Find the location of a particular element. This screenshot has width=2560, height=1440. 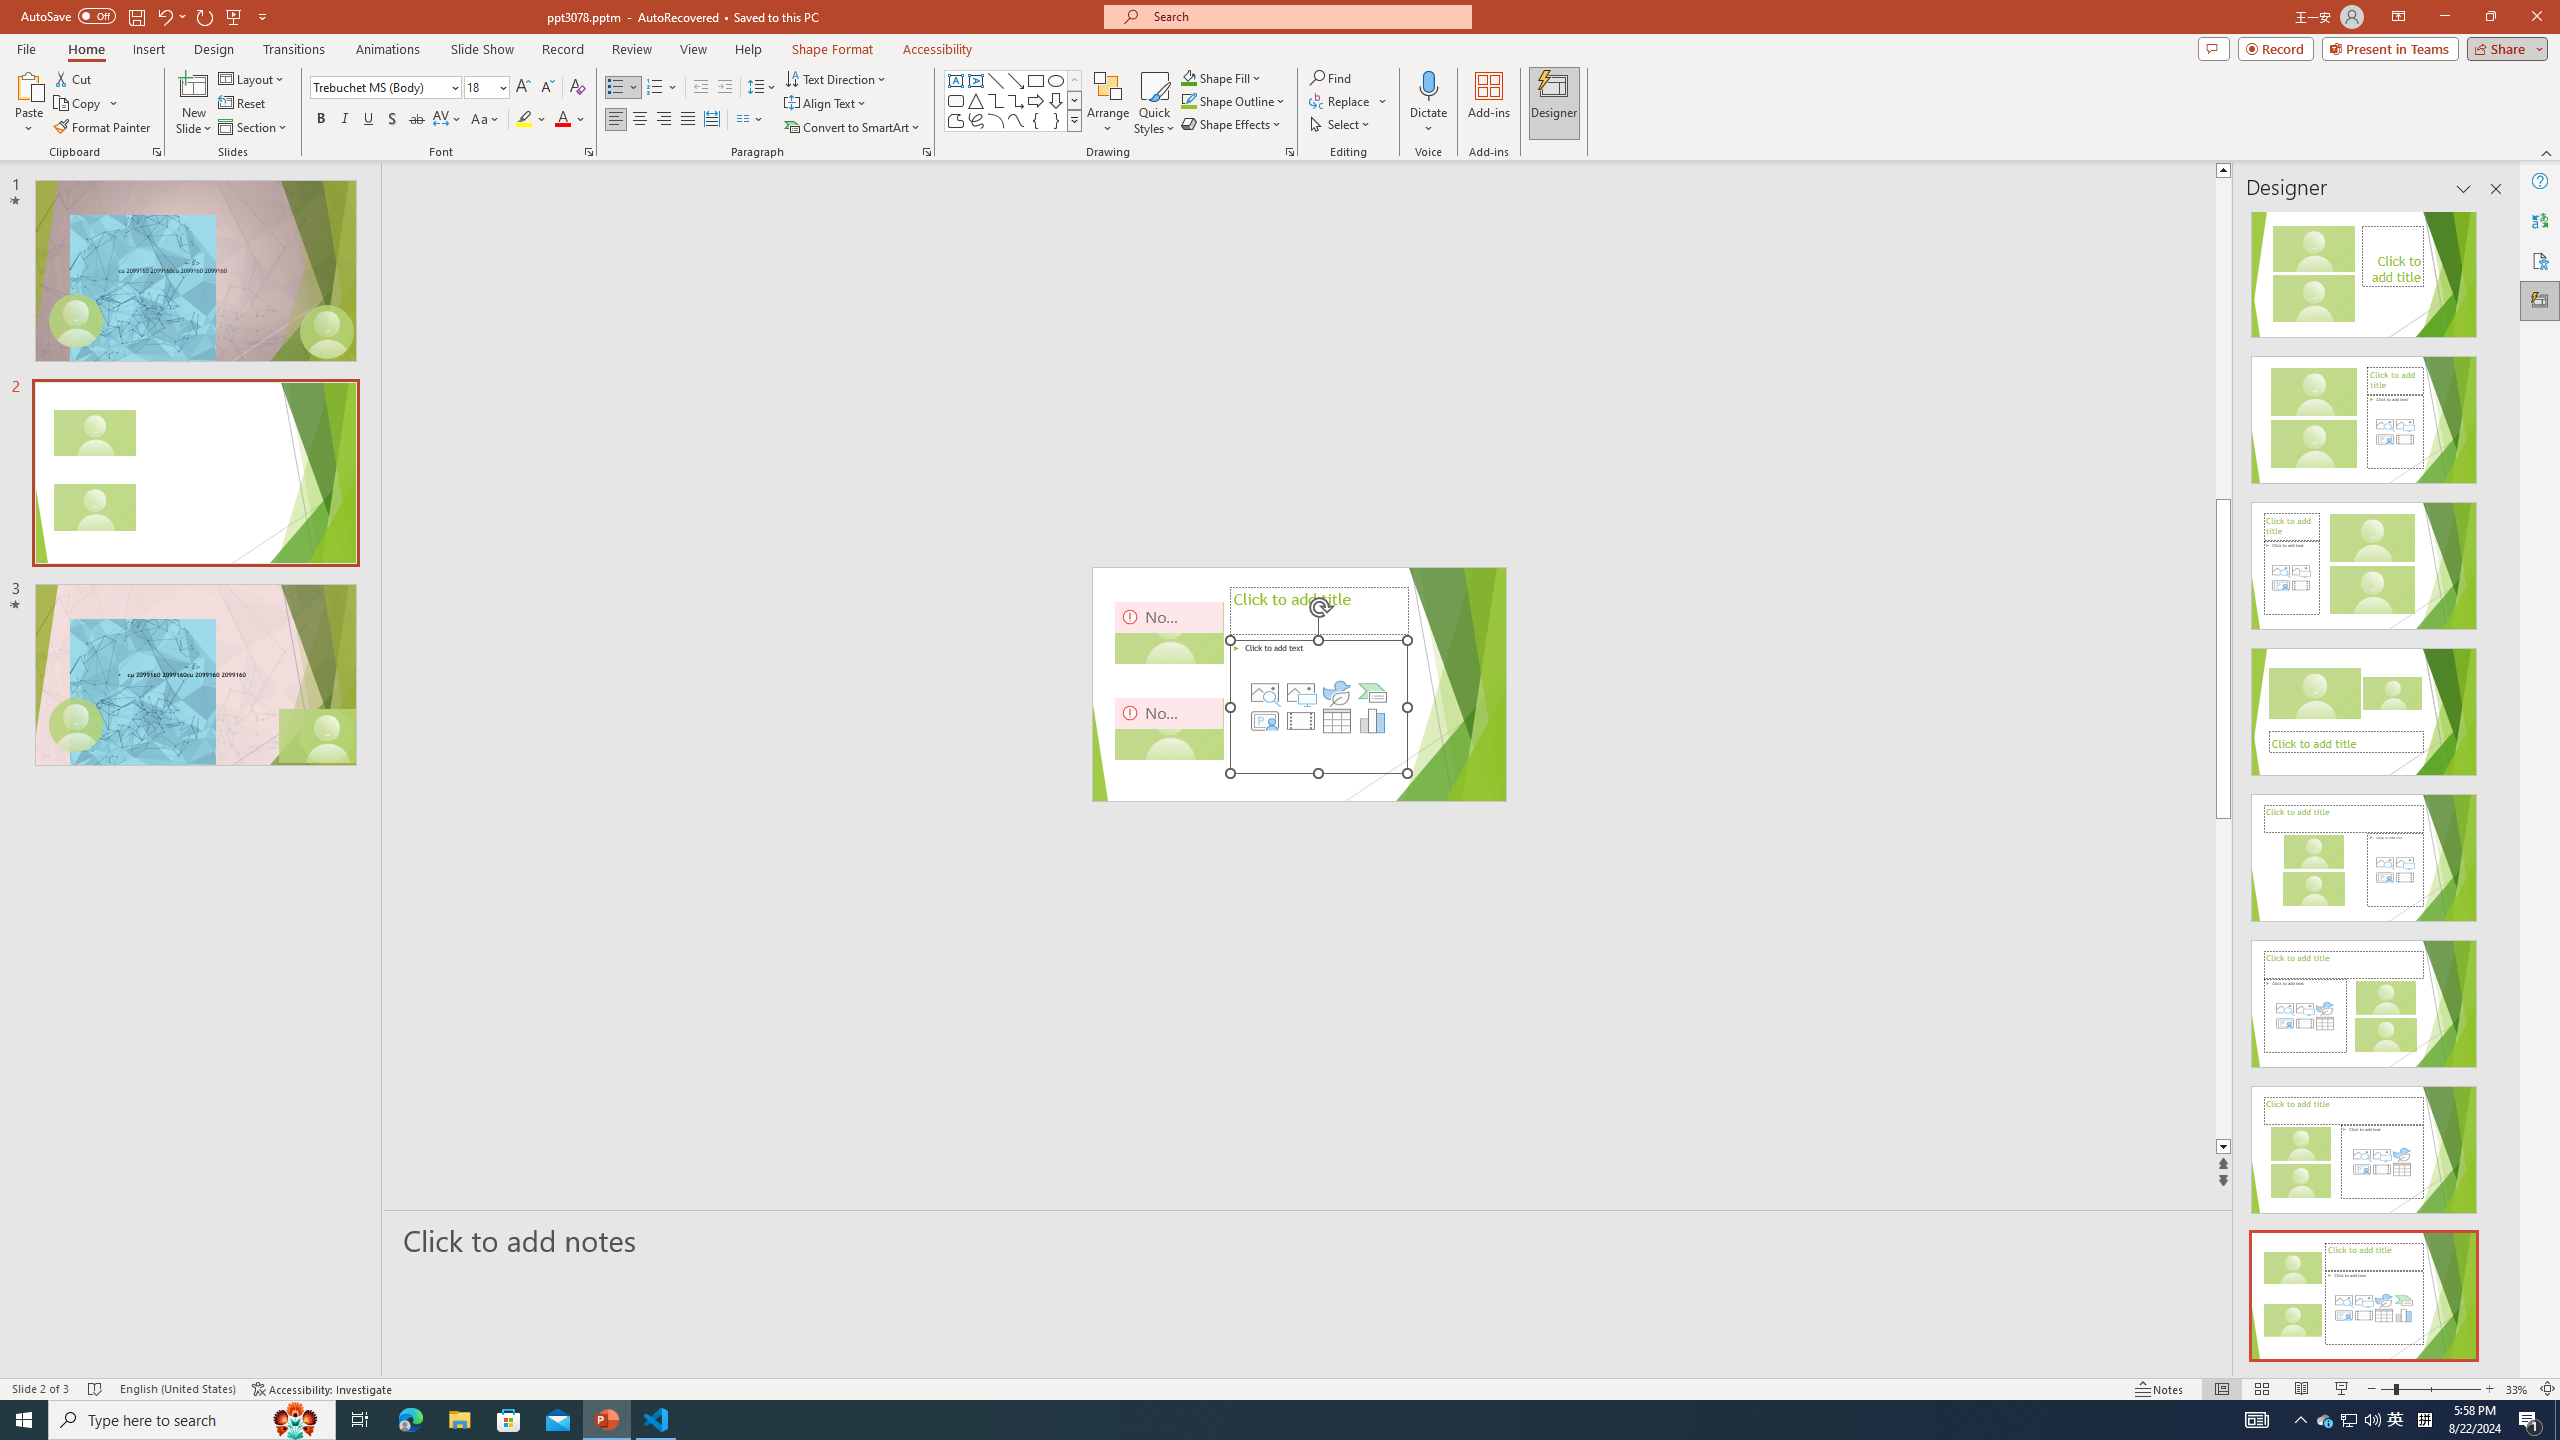

Zoom 33% is located at coordinates (2517, 1389).